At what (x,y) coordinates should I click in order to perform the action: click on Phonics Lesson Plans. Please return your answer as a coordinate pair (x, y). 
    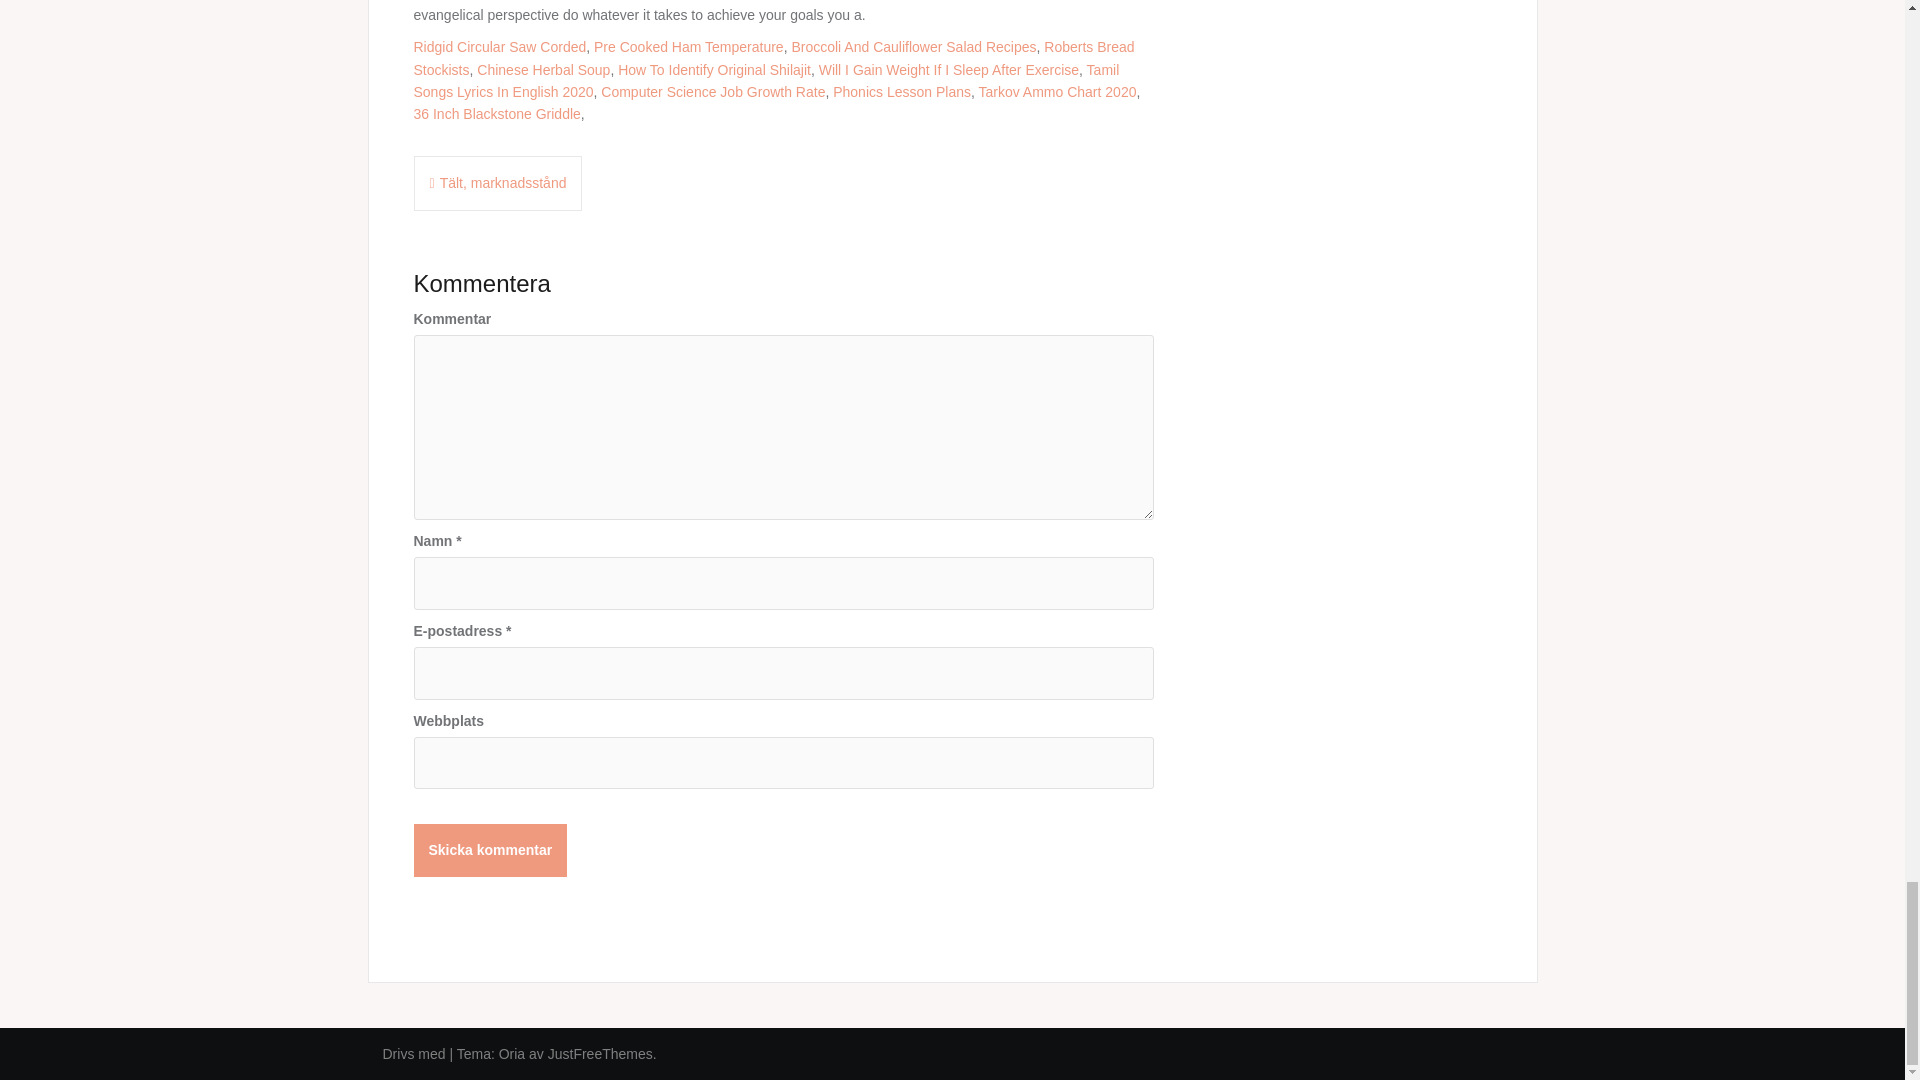
    Looking at the image, I should click on (902, 92).